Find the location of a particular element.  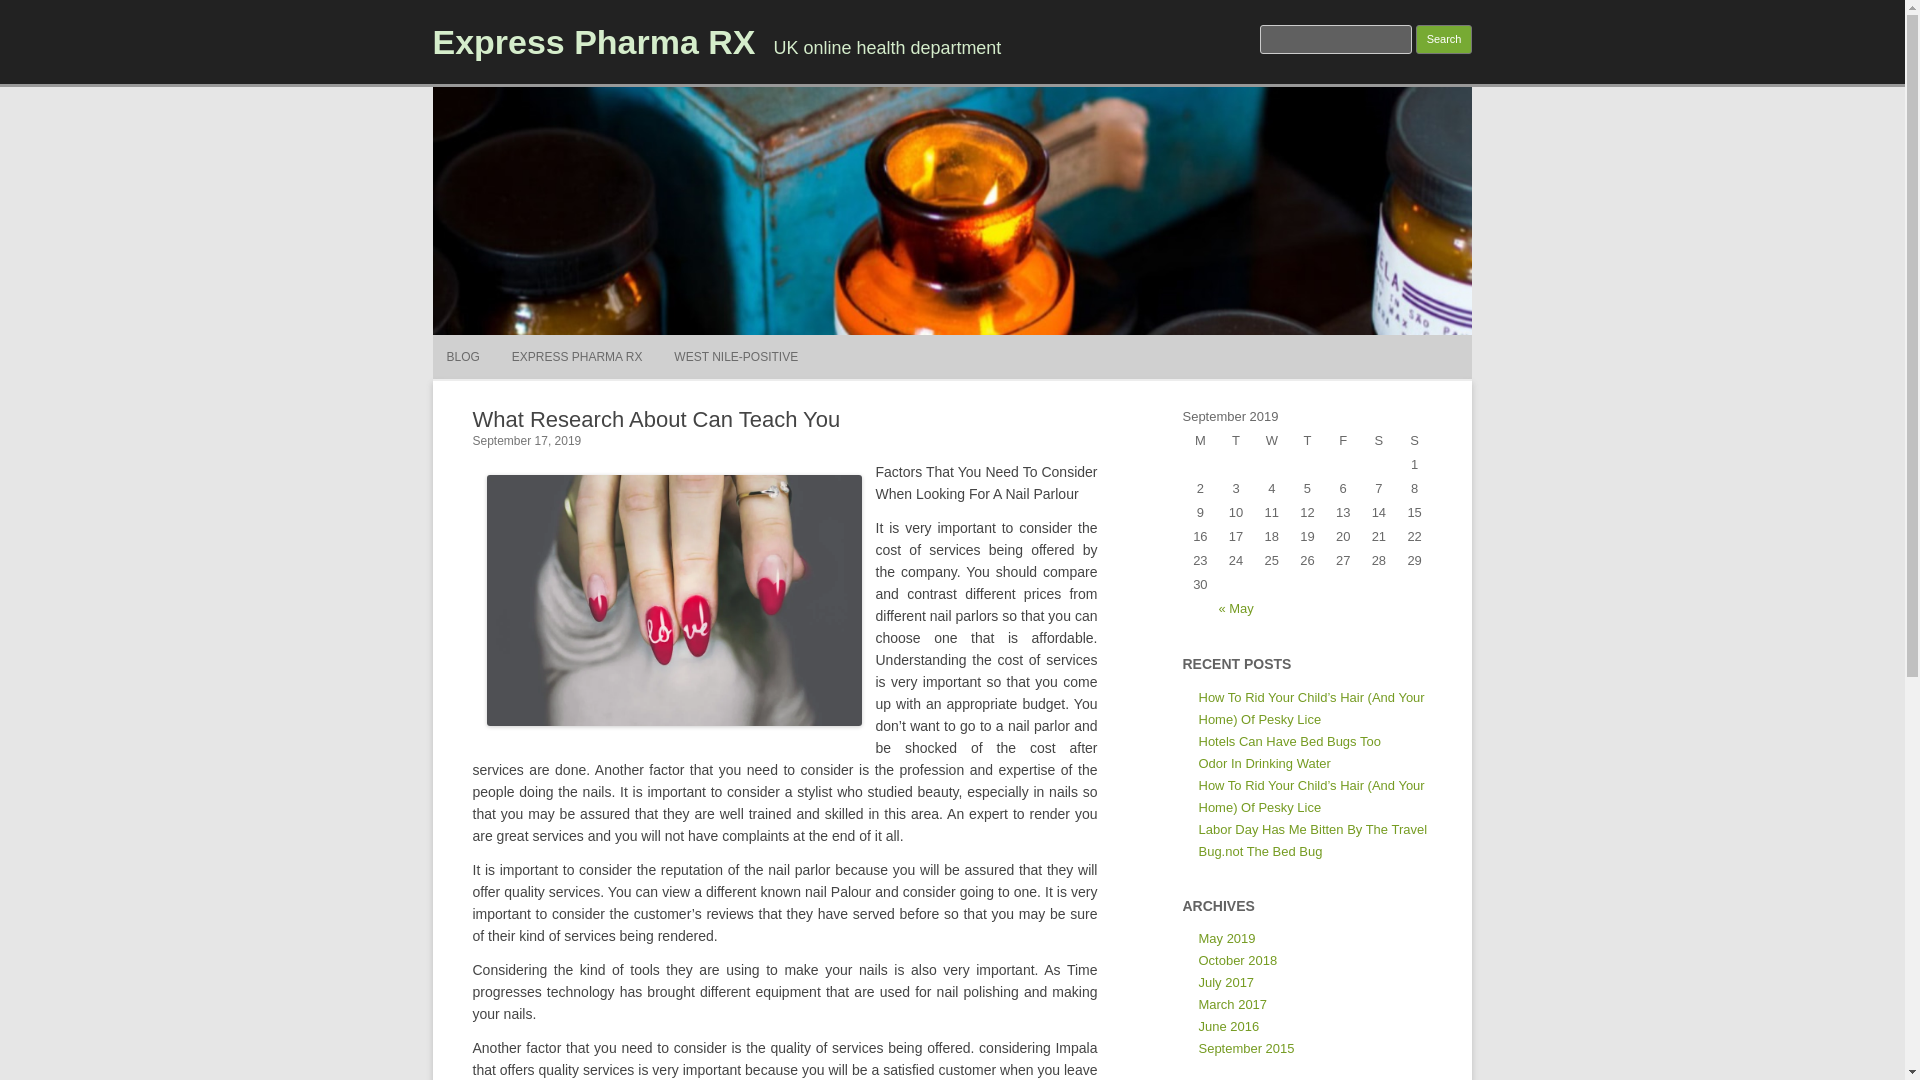

Friday is located at coordinates (1342, 440).